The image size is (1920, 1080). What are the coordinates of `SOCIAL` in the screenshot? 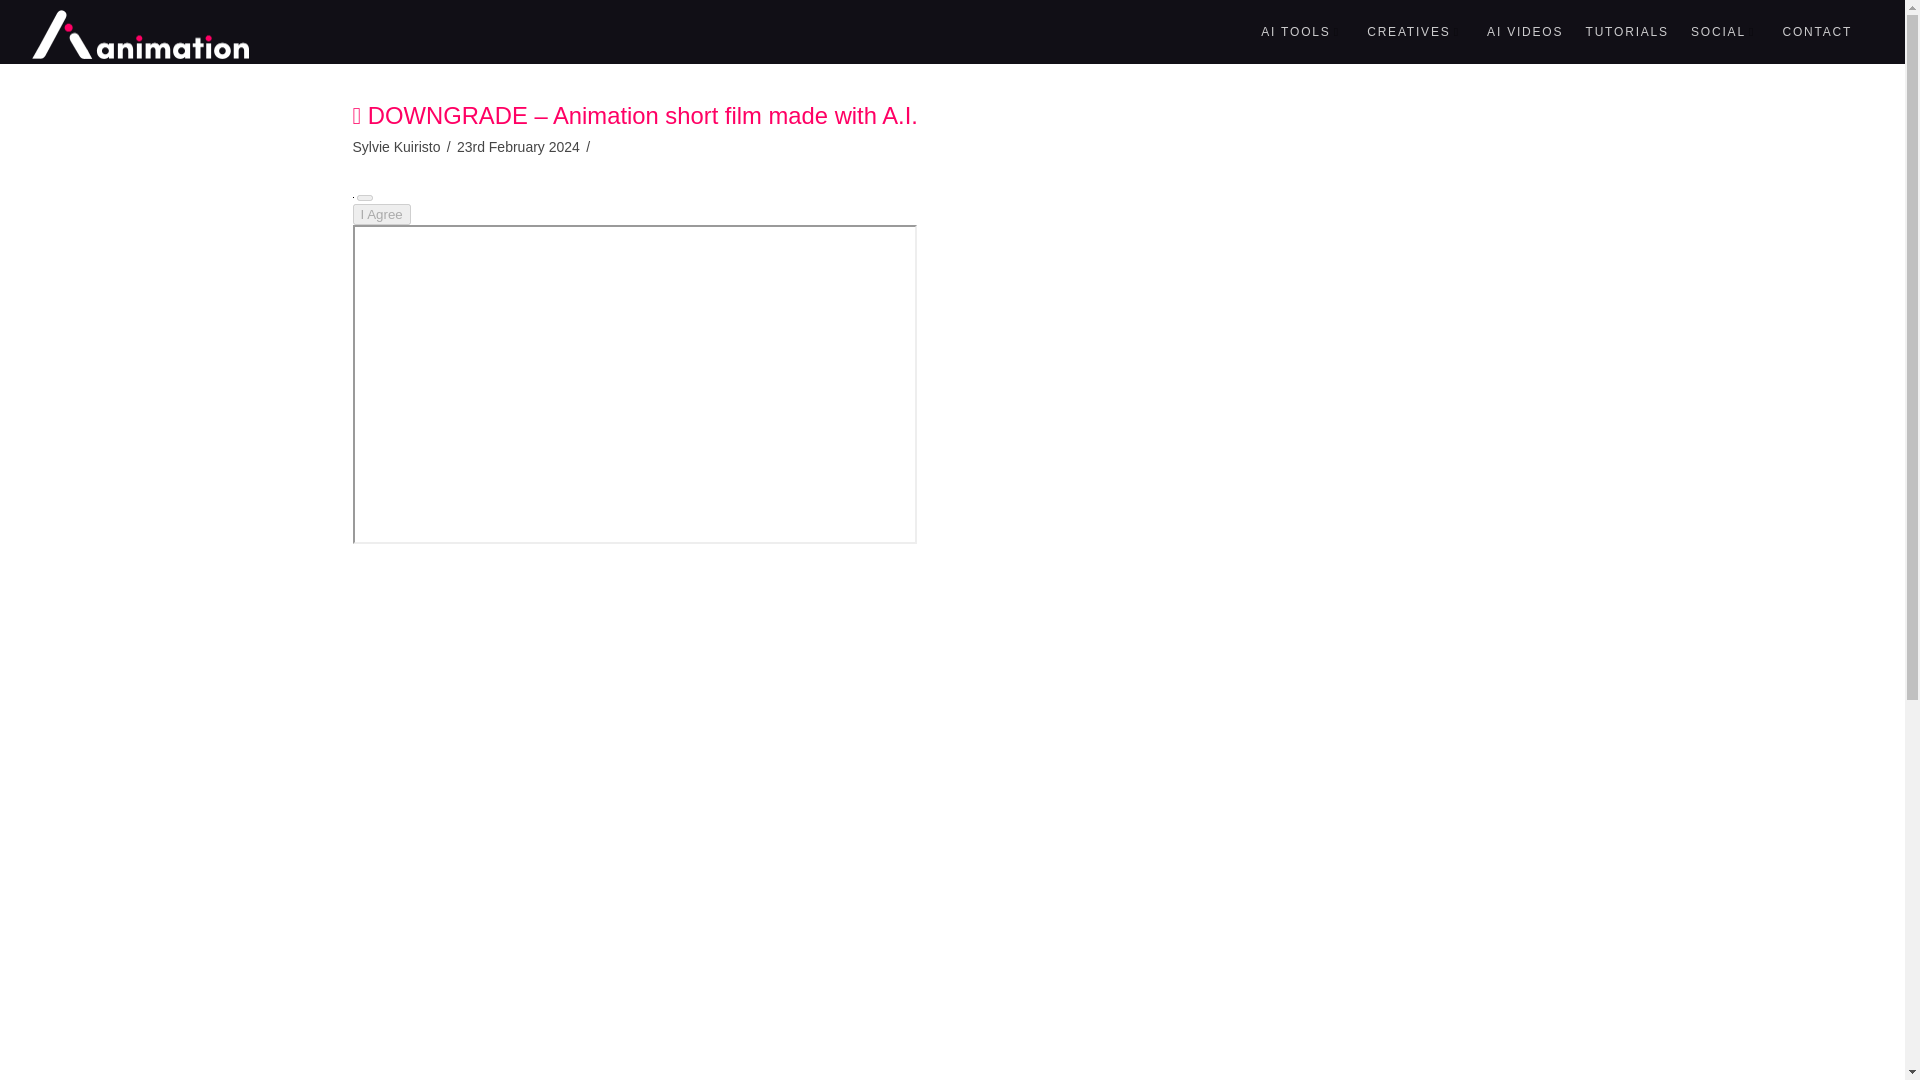 It's located at (1724, 32).